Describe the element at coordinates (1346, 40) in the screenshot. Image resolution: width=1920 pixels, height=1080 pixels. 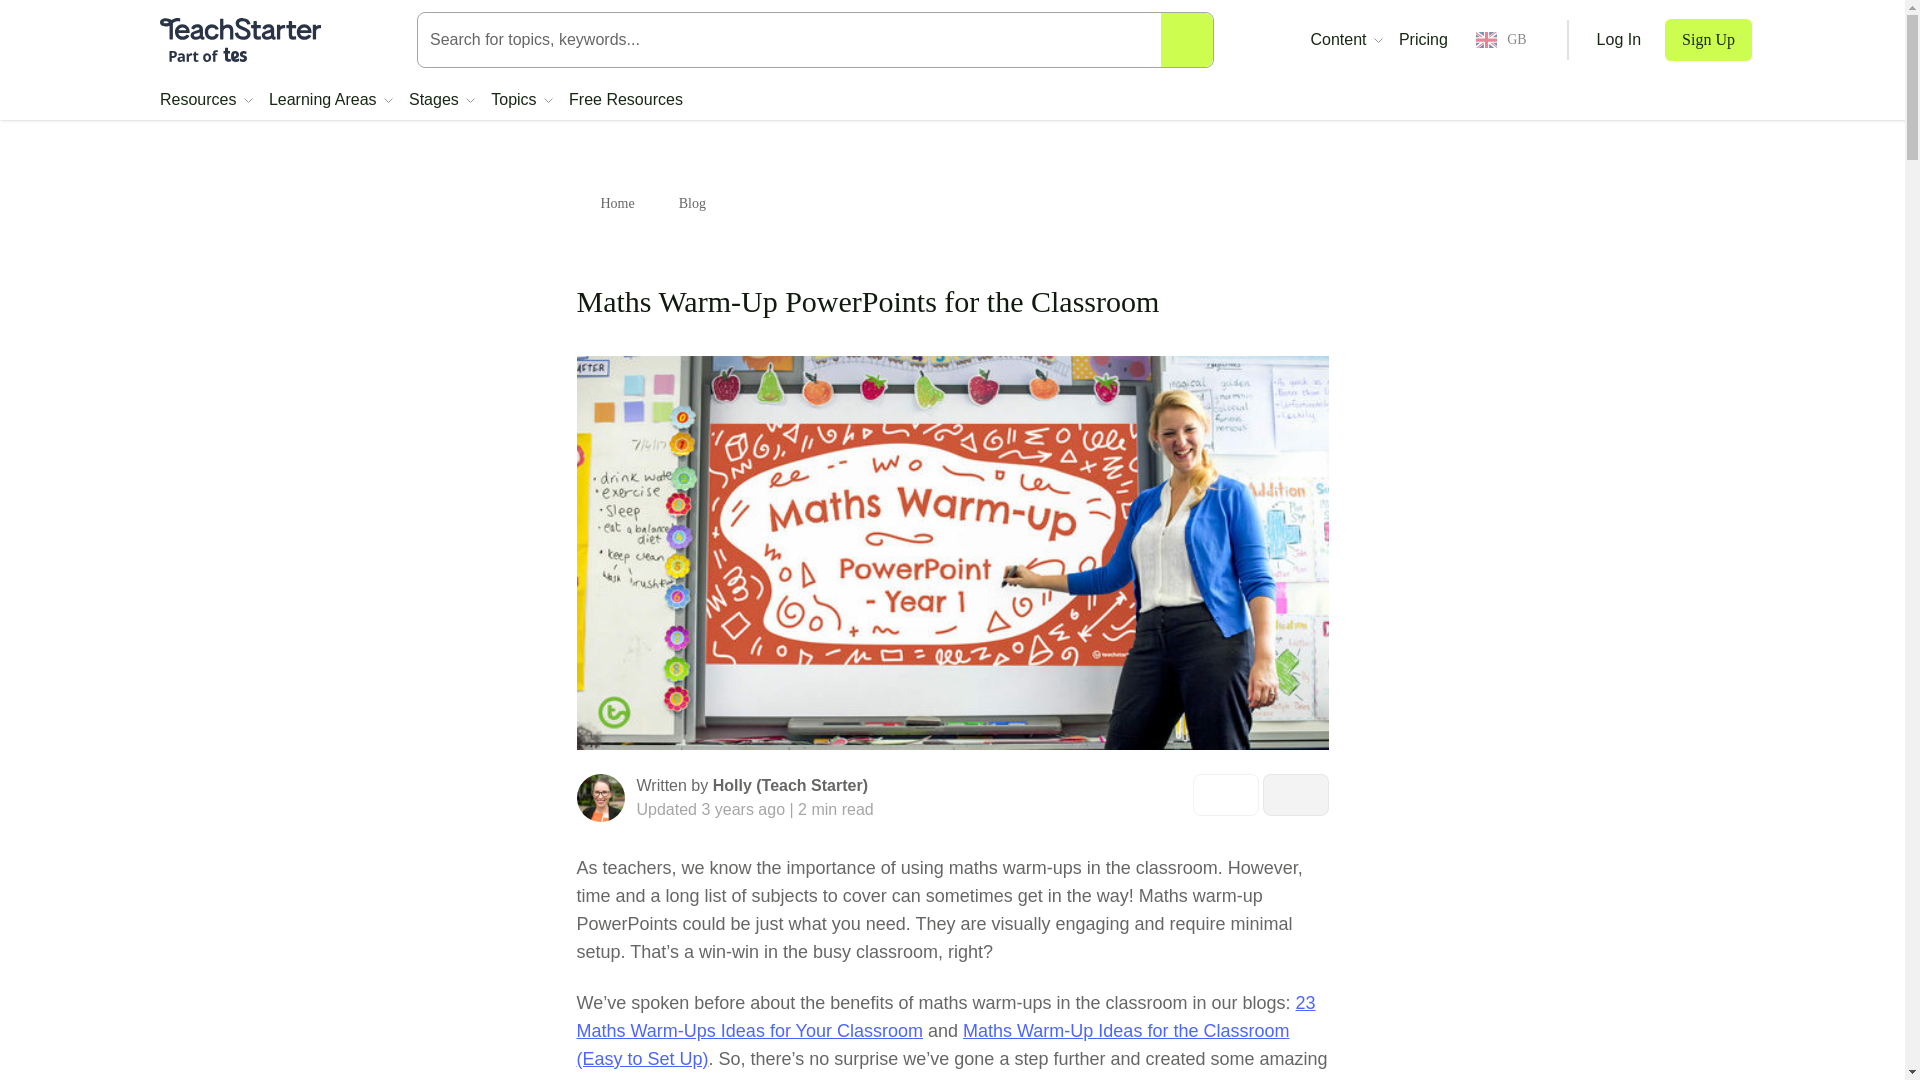
I see `Blog, podcast, and webinars` at that location.